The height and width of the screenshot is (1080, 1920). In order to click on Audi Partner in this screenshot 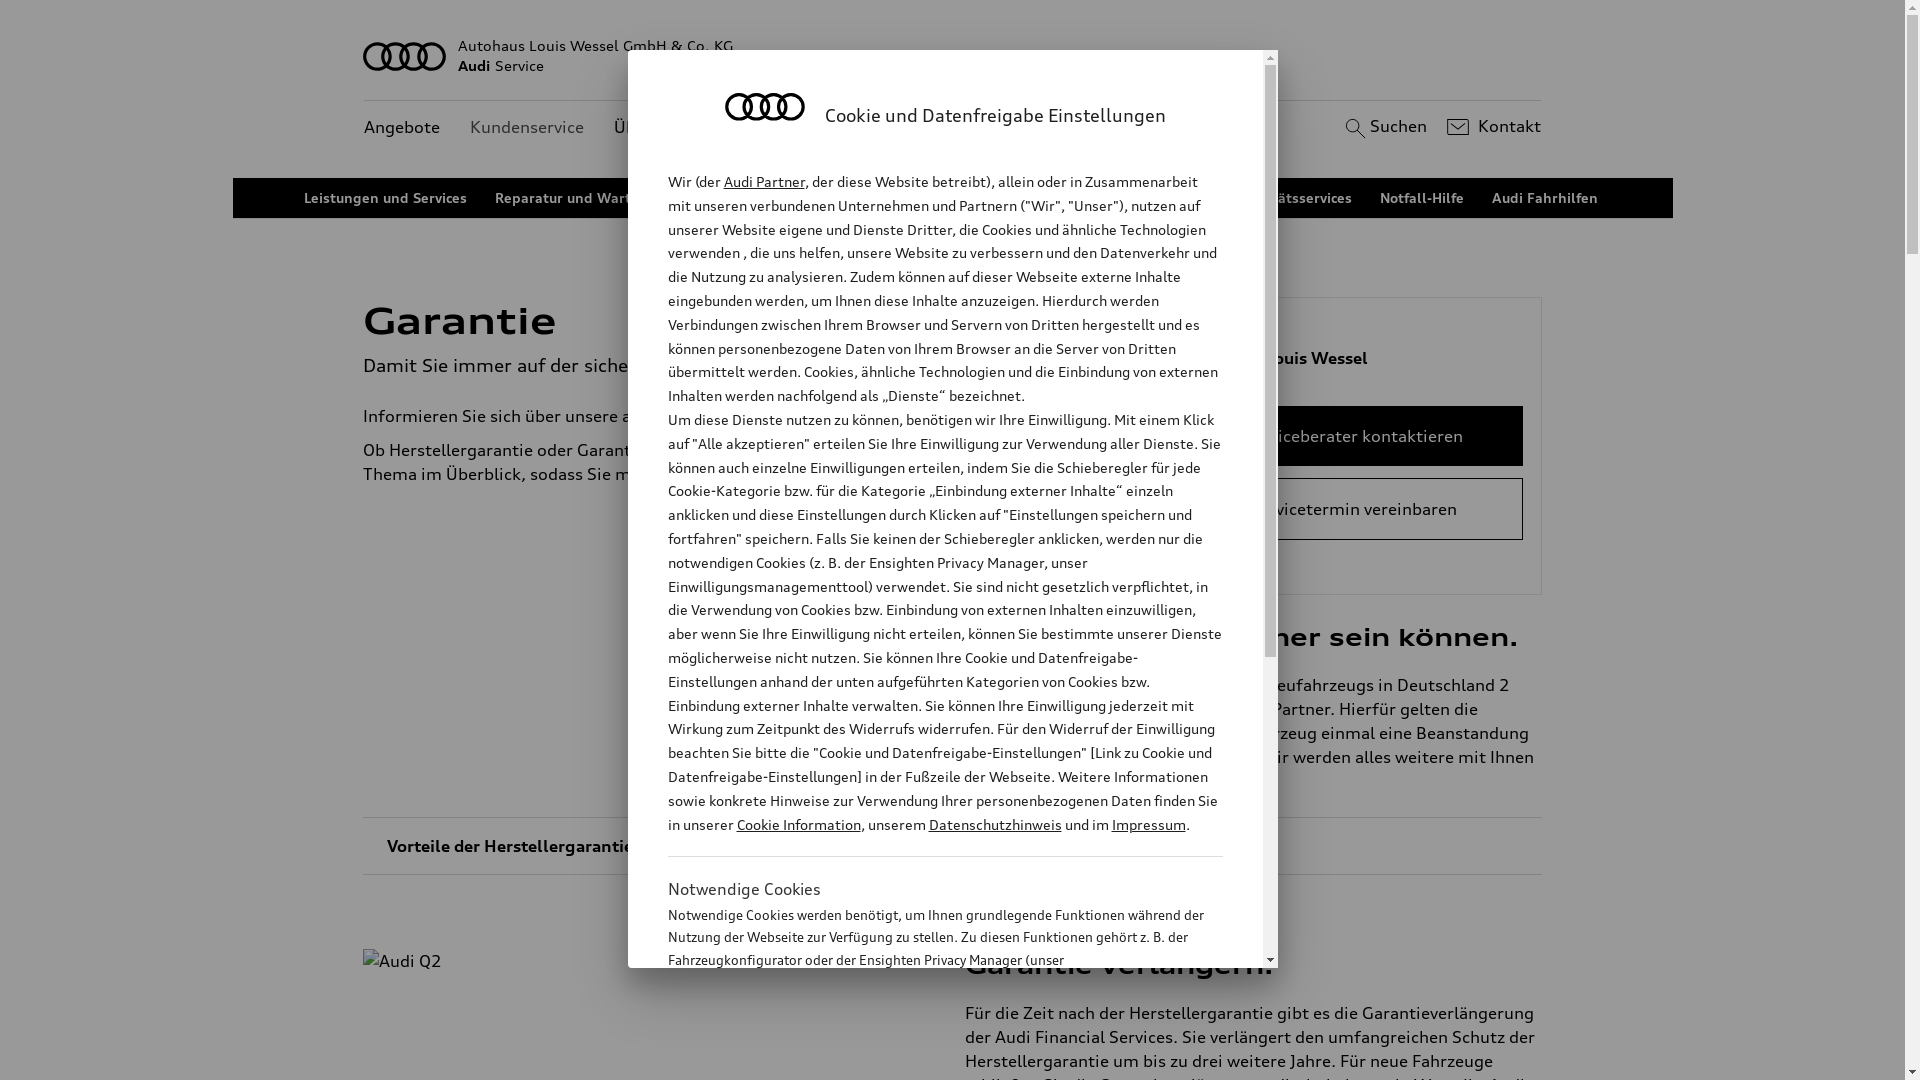, I will do `click(764, 182)`.